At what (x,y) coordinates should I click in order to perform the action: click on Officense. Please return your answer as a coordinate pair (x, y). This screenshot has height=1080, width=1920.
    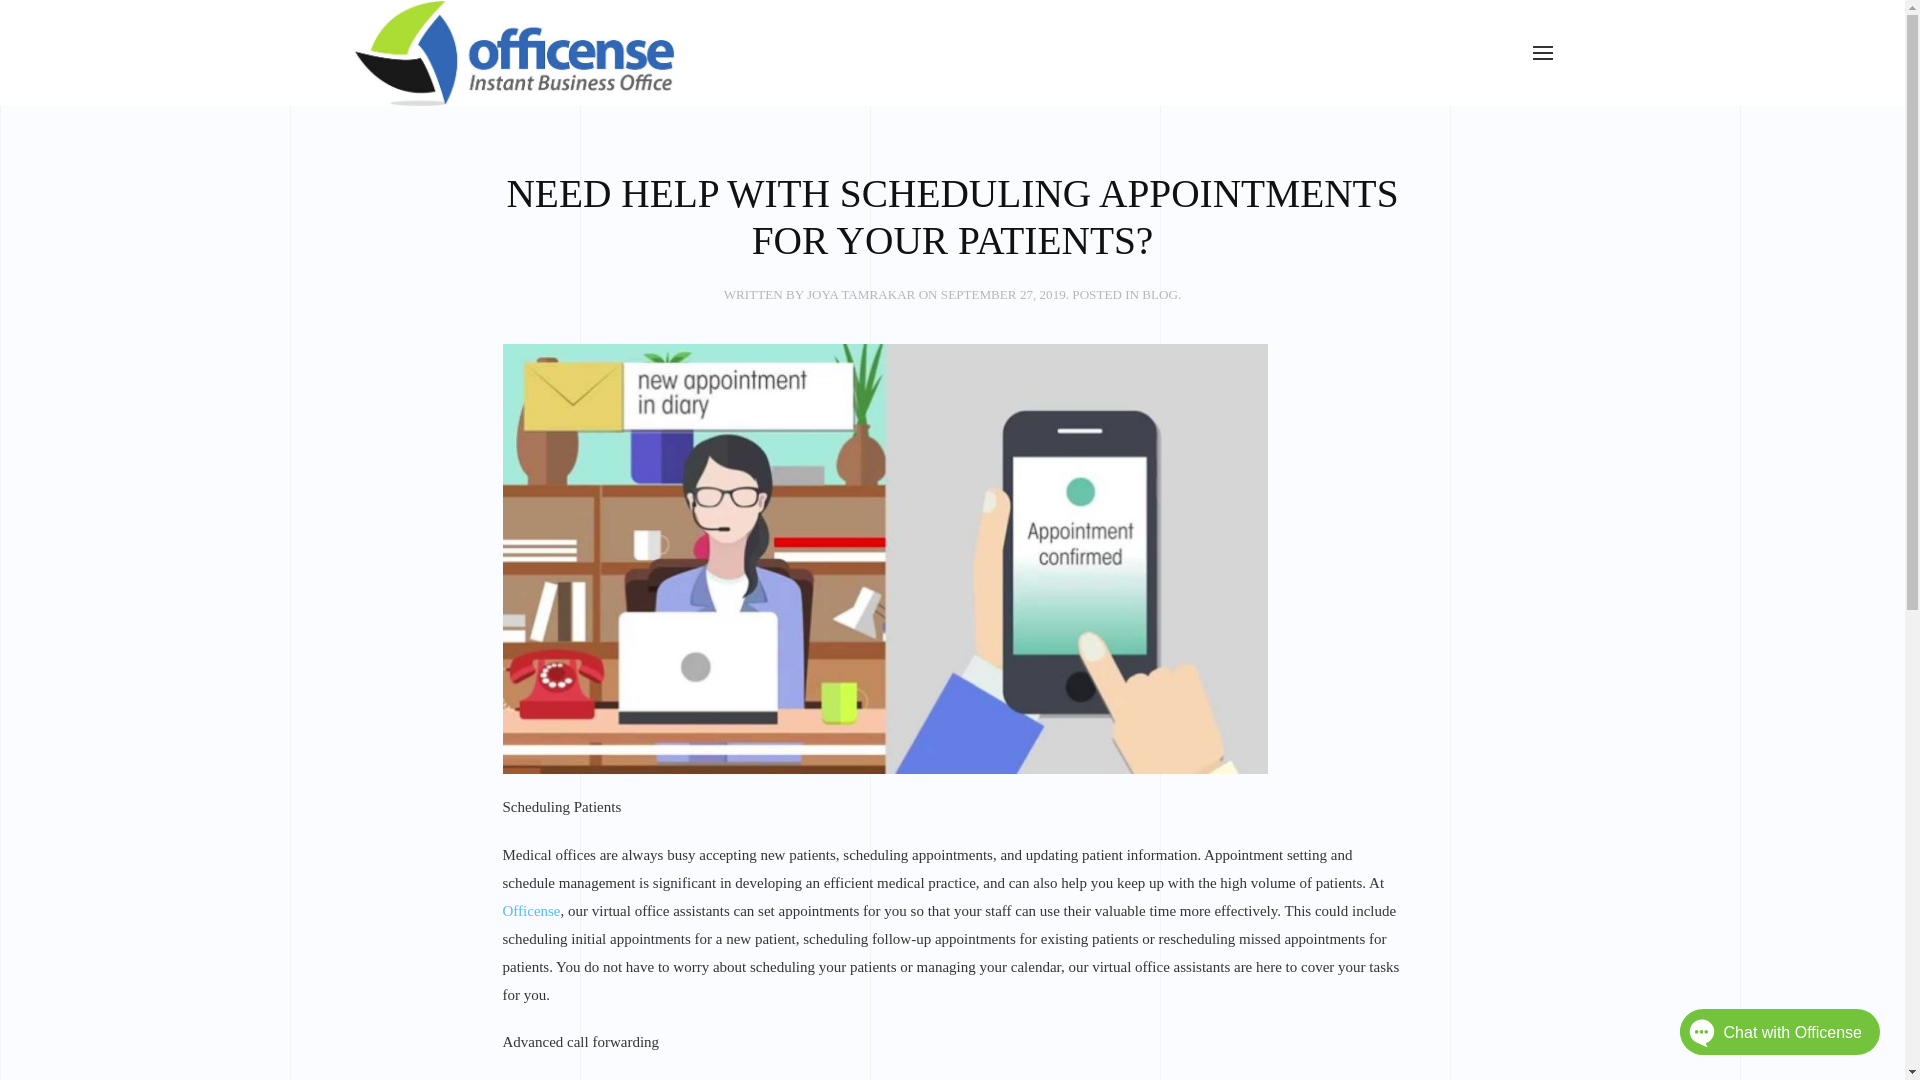
    Looking at the image, I should click on (530, 910).